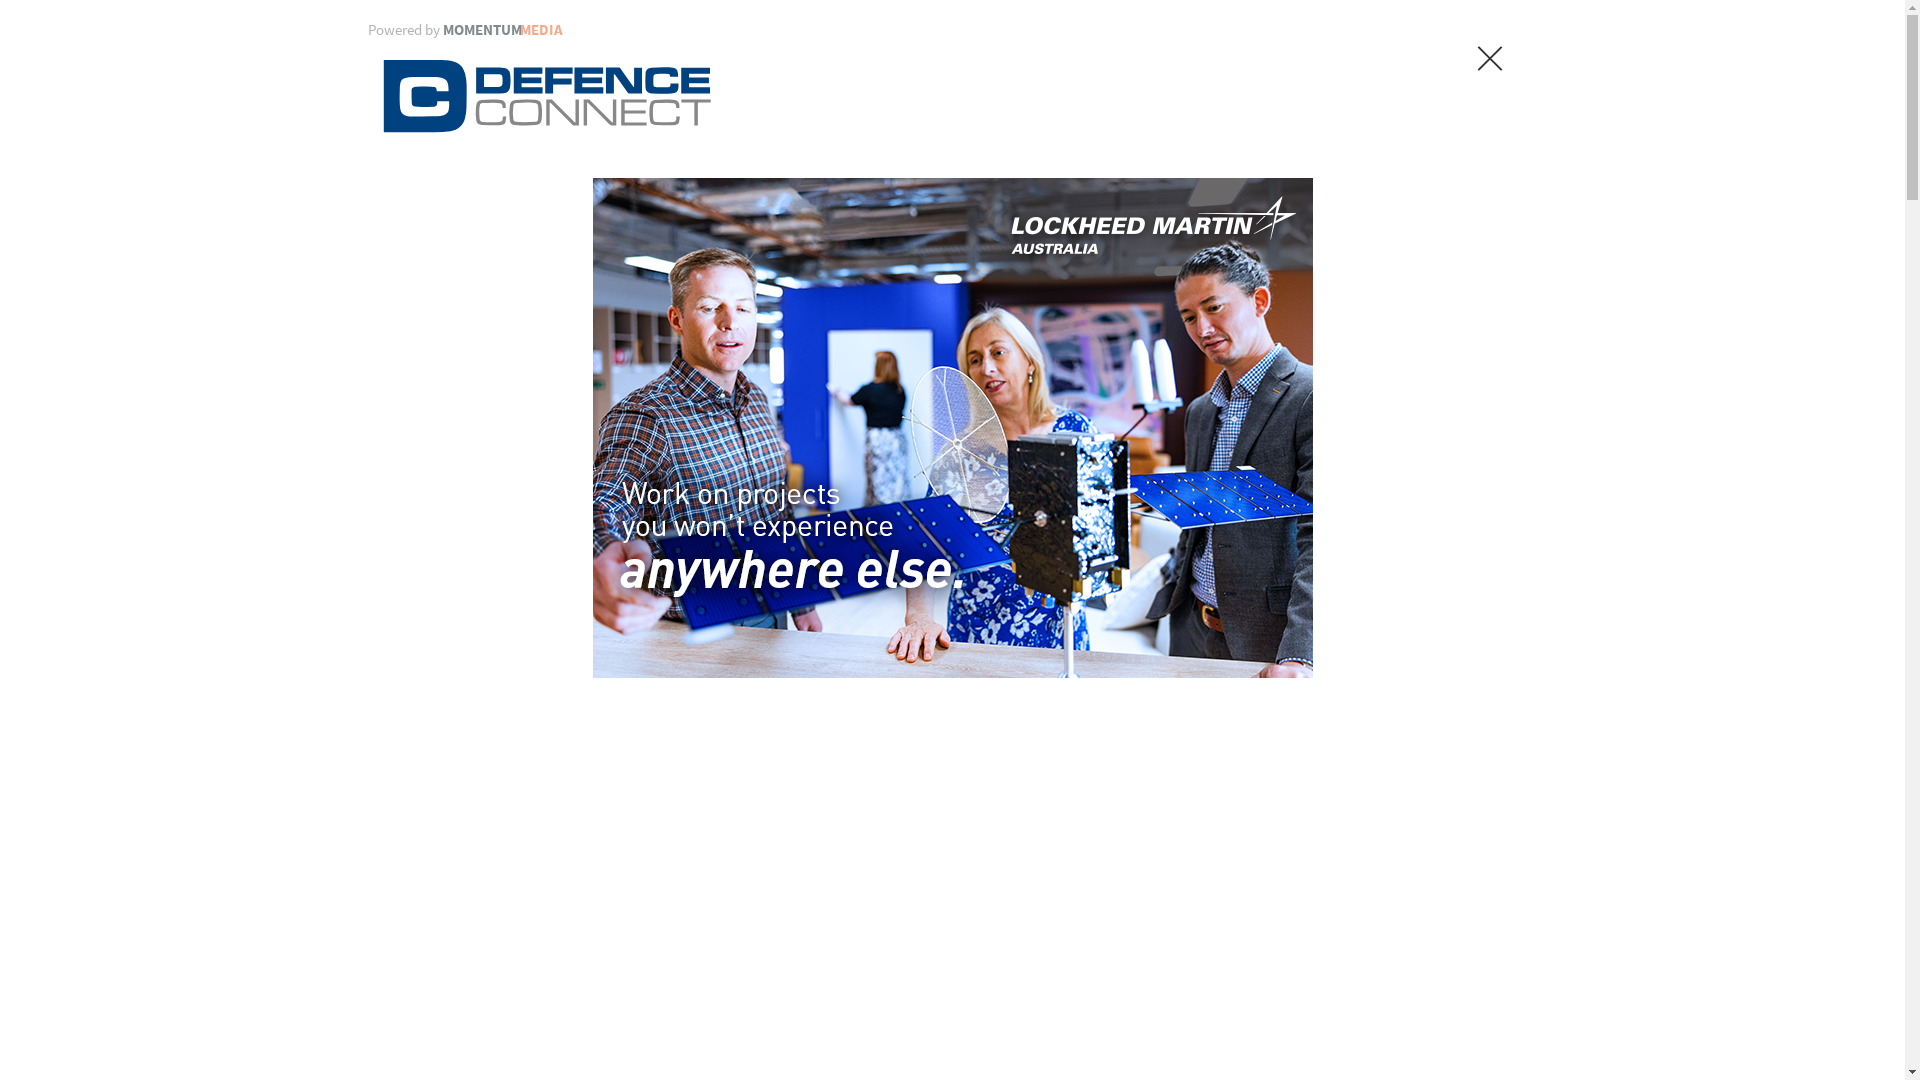  I want to click on Podcast, so click(1338, 429).